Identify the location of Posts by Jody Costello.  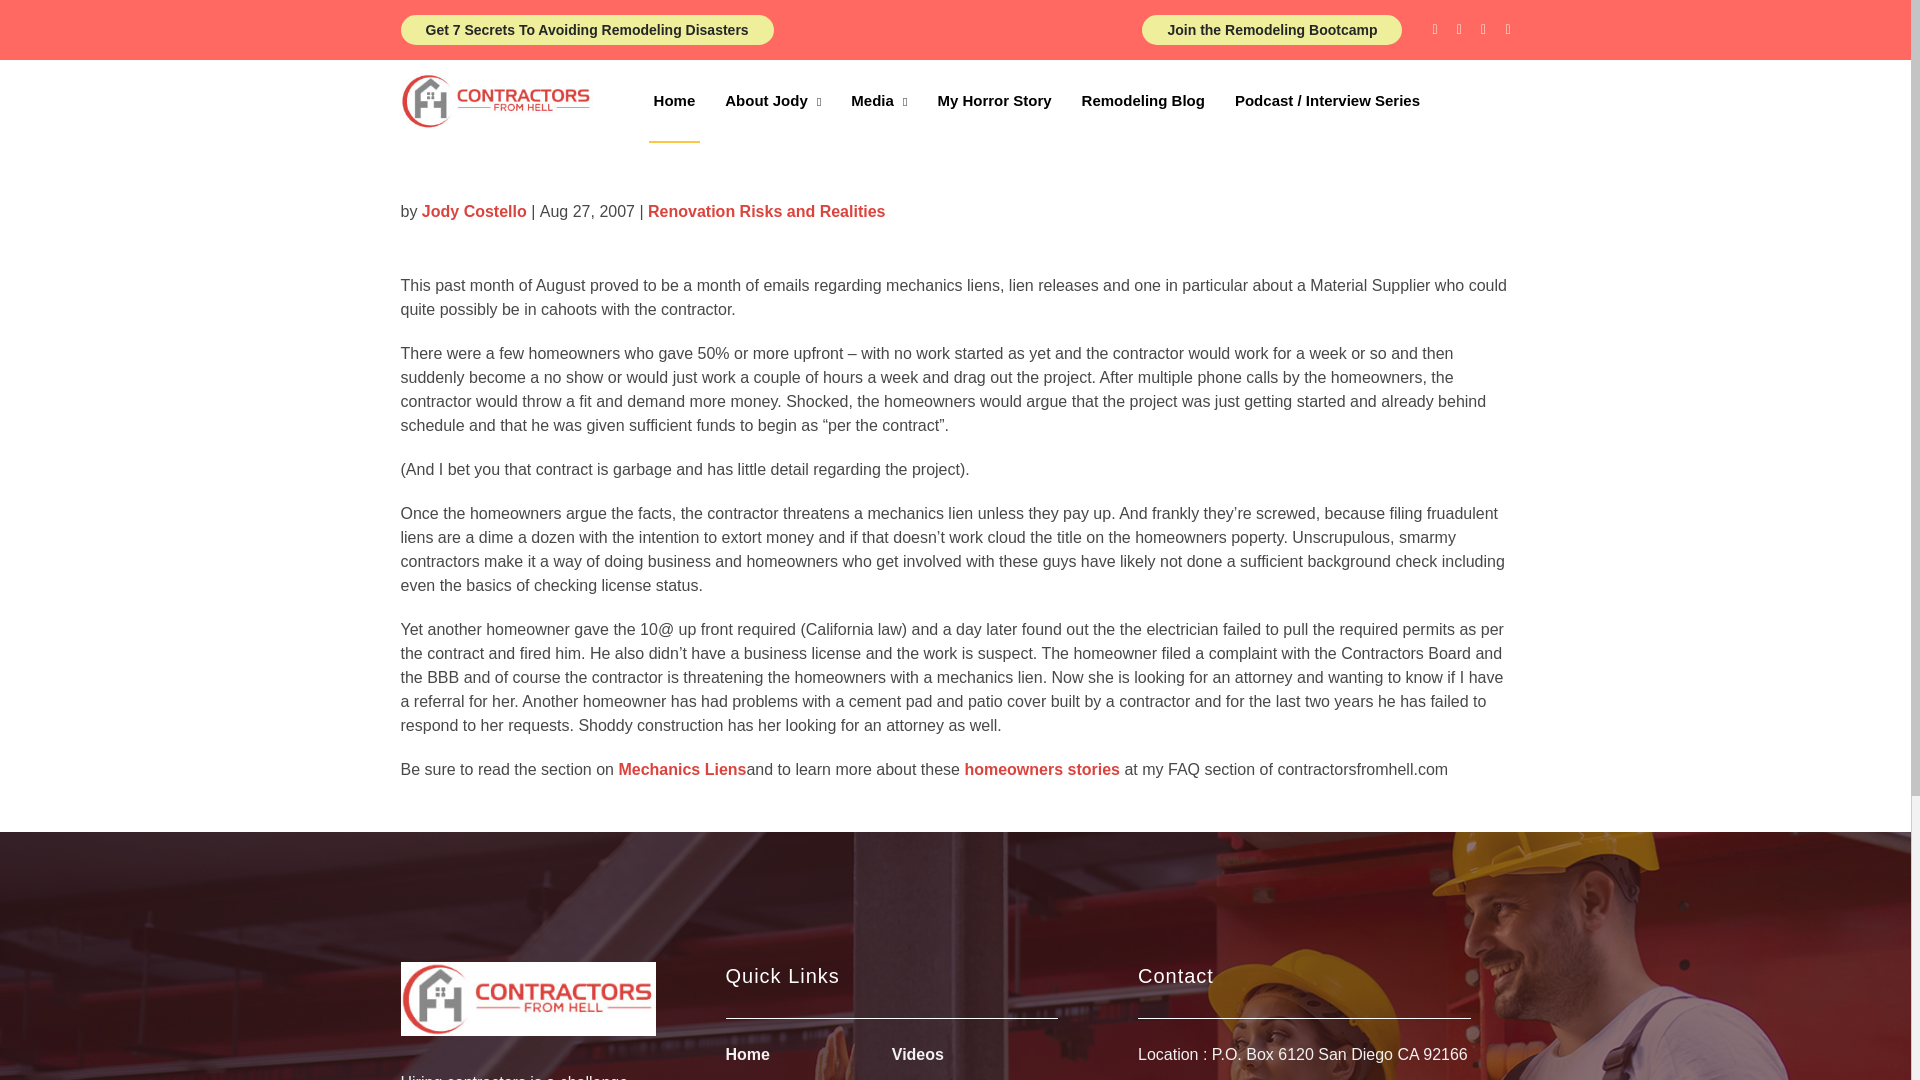
(474, 211).